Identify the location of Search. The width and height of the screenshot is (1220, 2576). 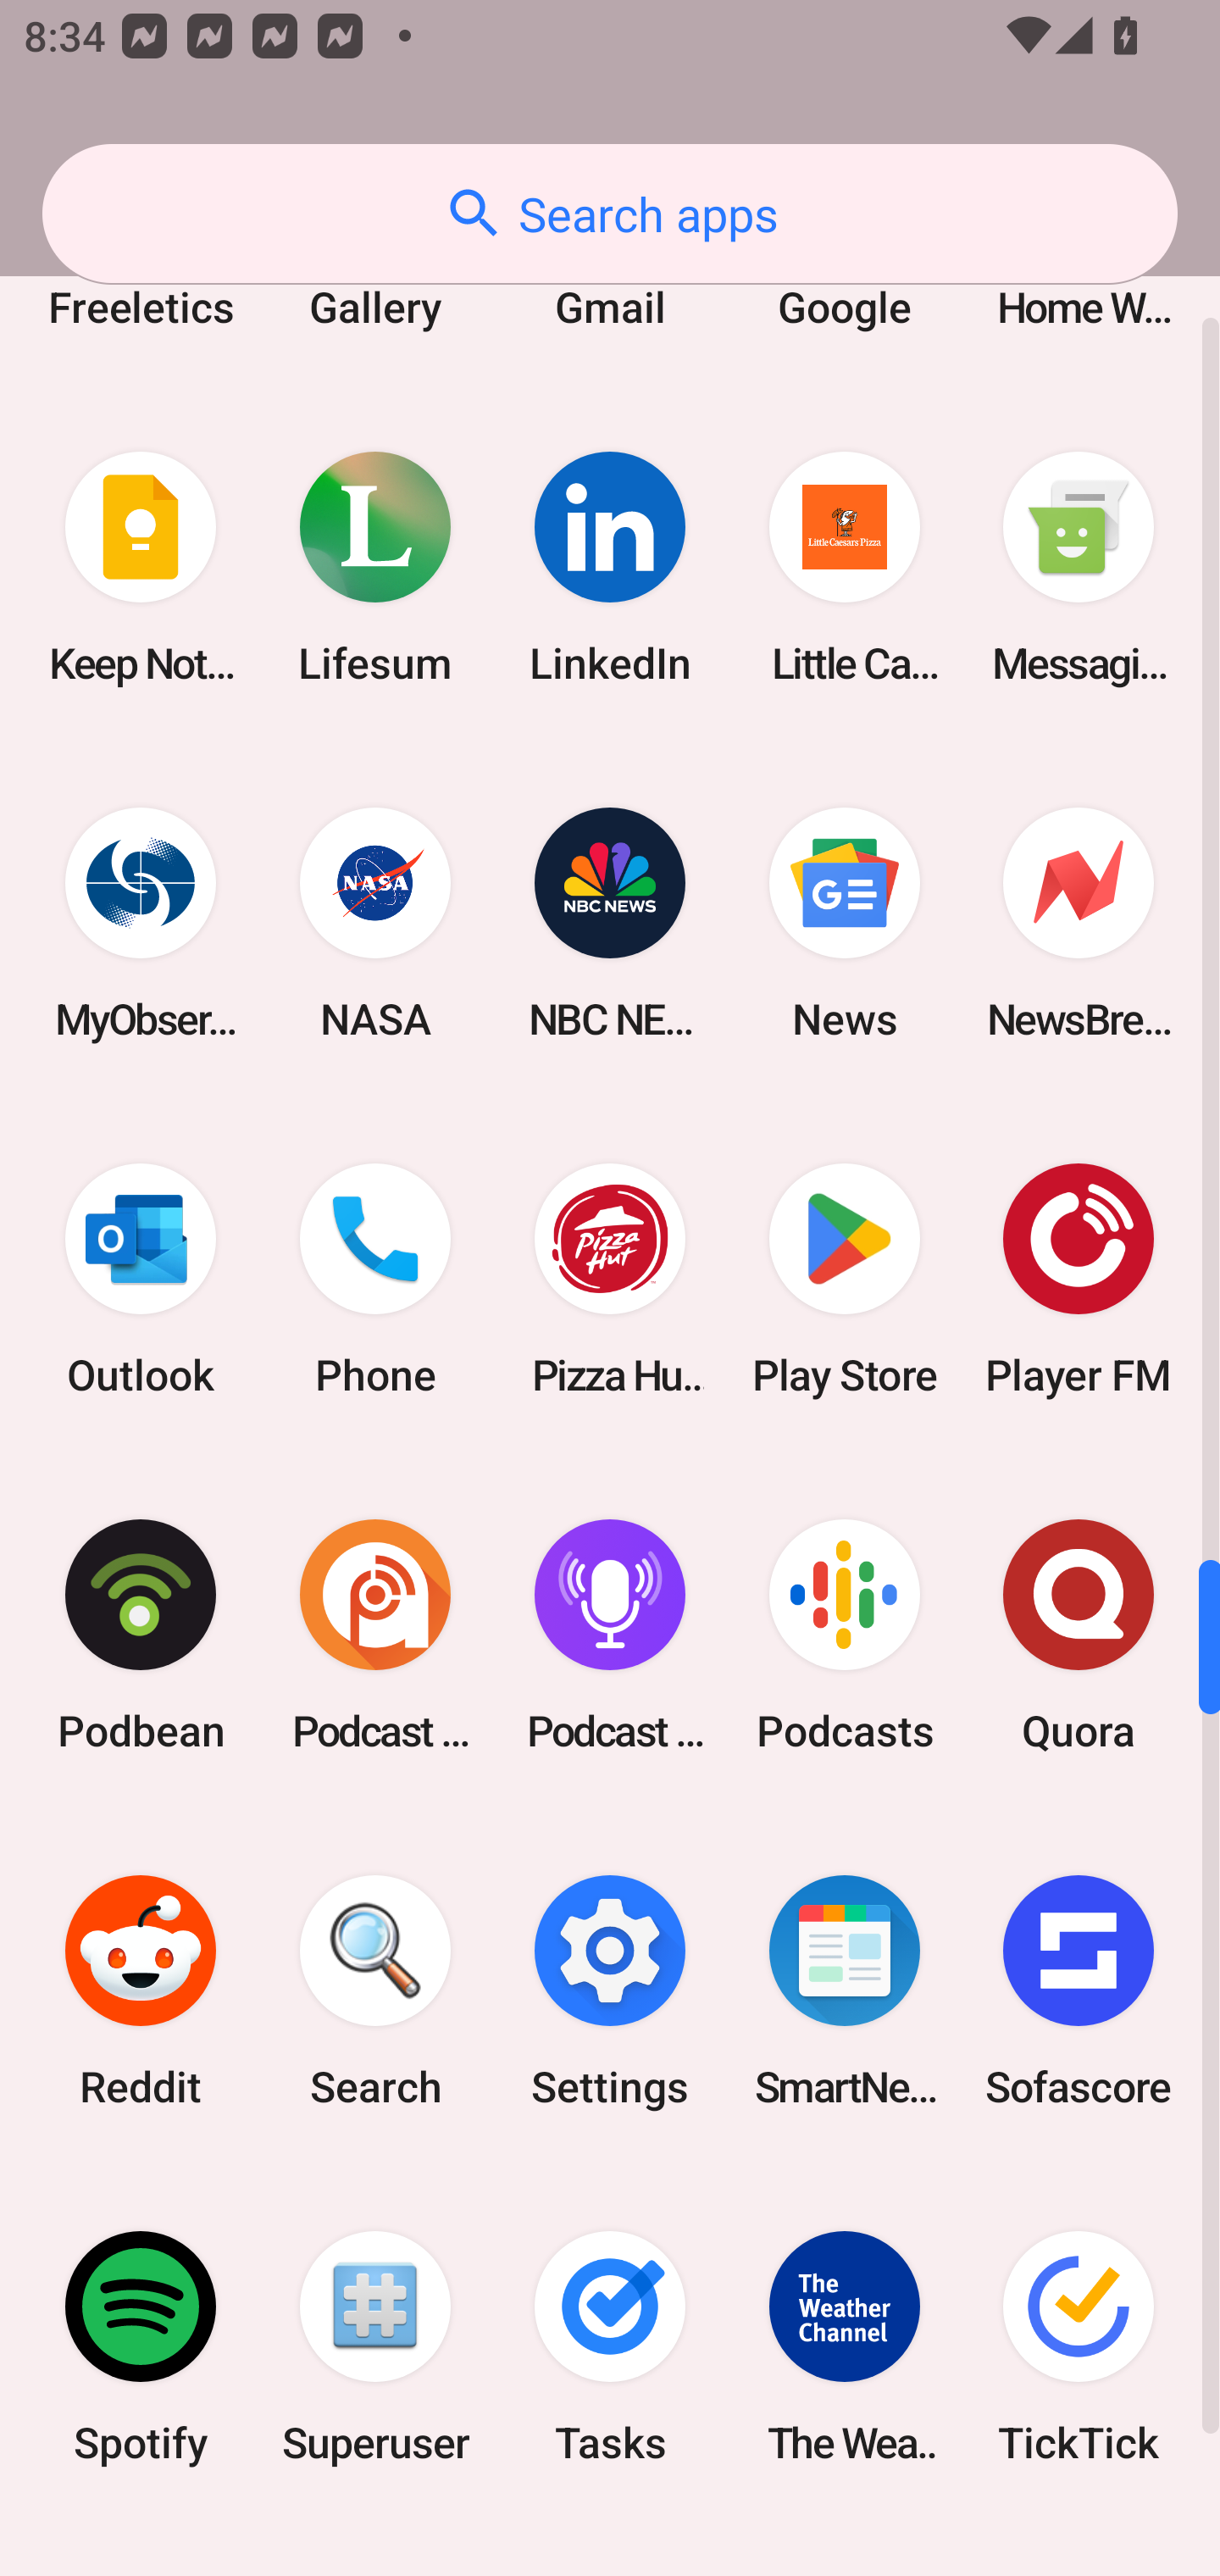
(375, 1991).